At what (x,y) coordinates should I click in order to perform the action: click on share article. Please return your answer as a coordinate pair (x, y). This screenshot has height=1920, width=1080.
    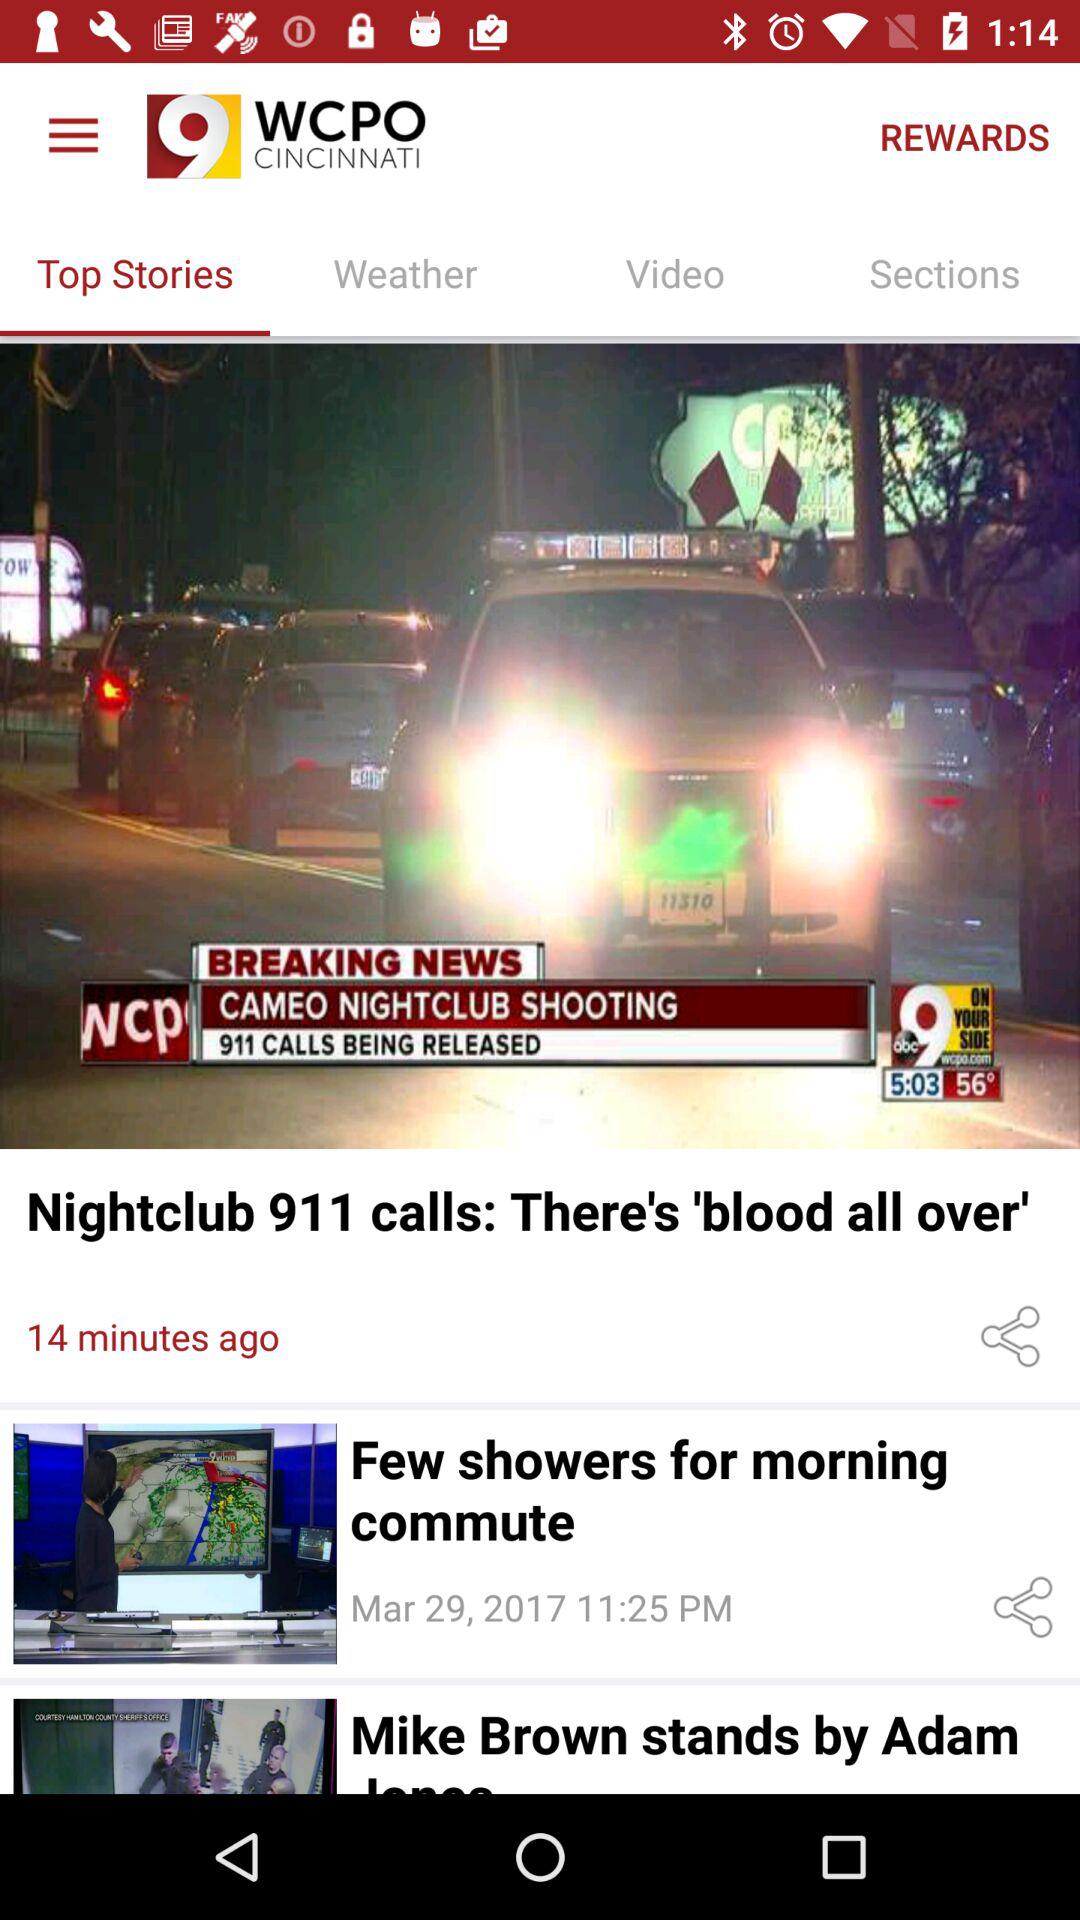
    Looking at the image, I should click on (1014, 1336).